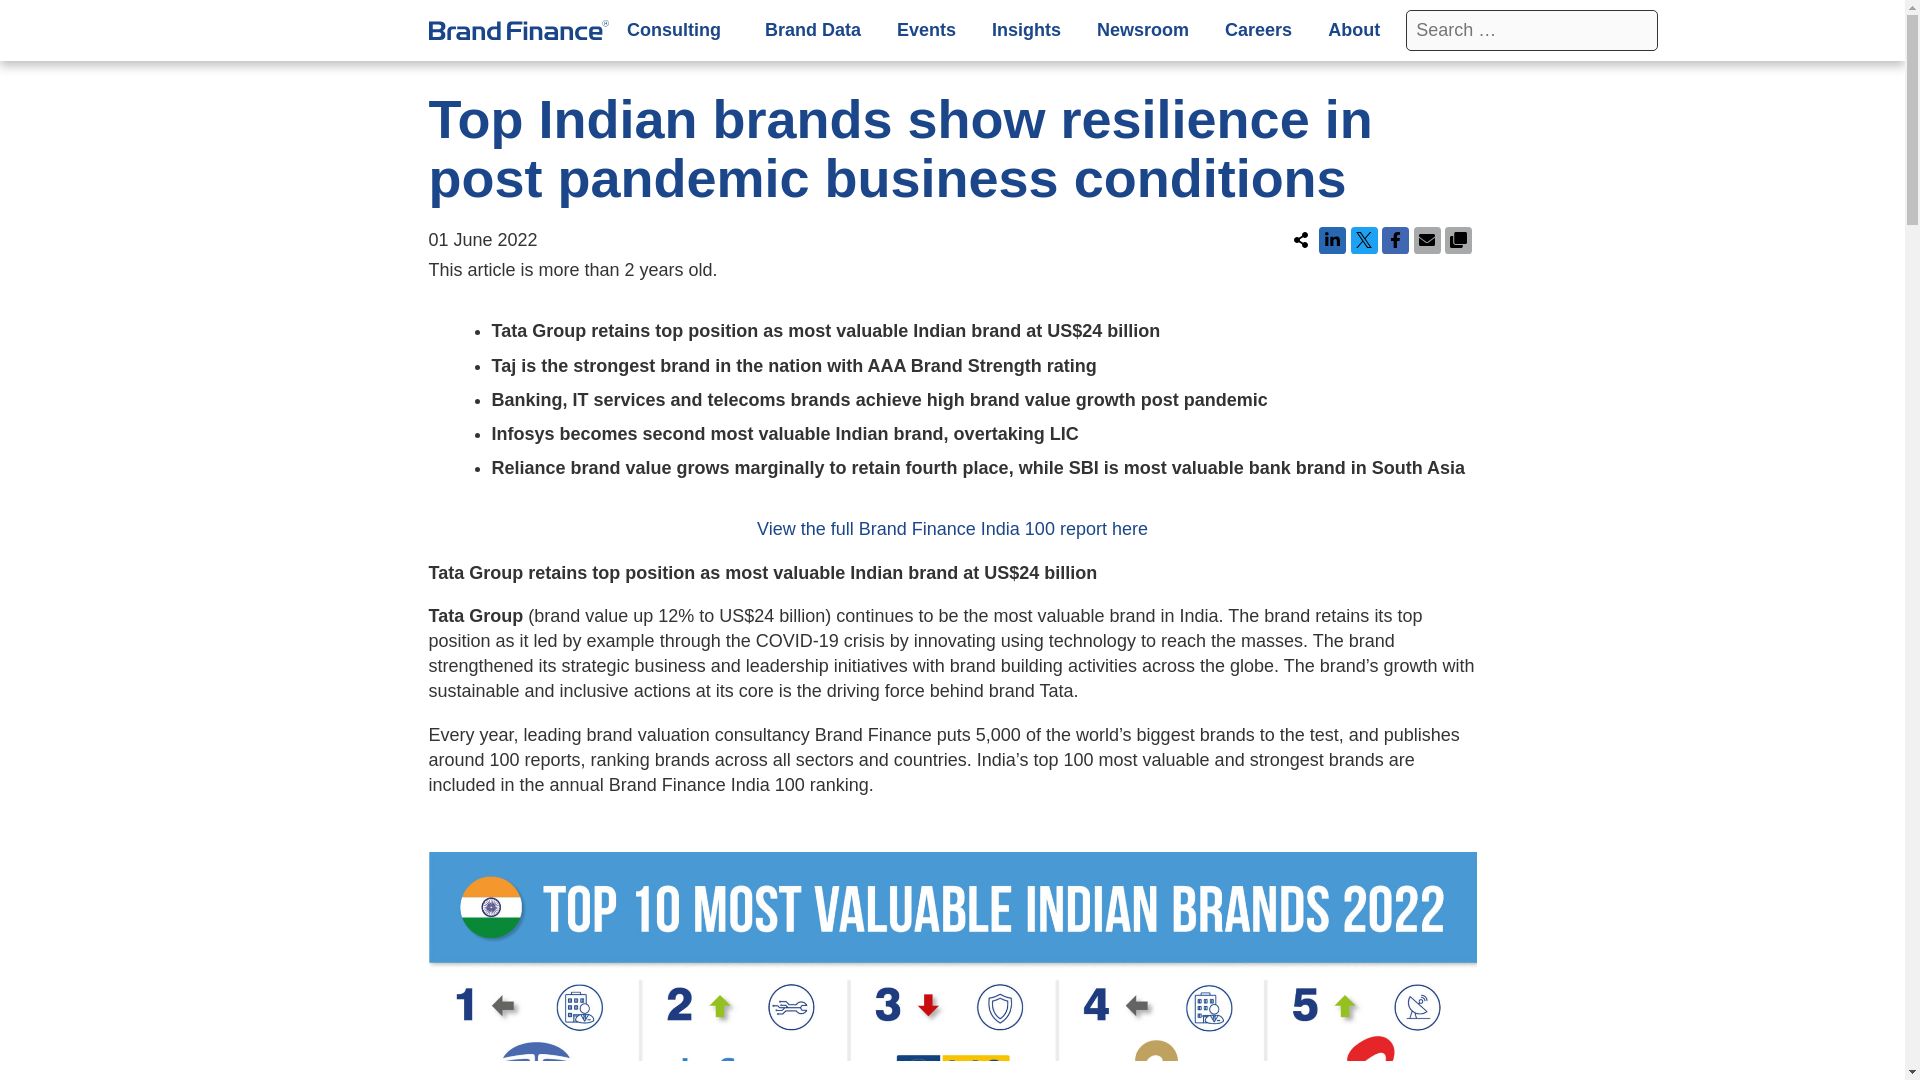 The image size is (1920, 1080). Describe the element at coordinates (1143, 30) in the screenshot. I see `Newsroom` at that location.